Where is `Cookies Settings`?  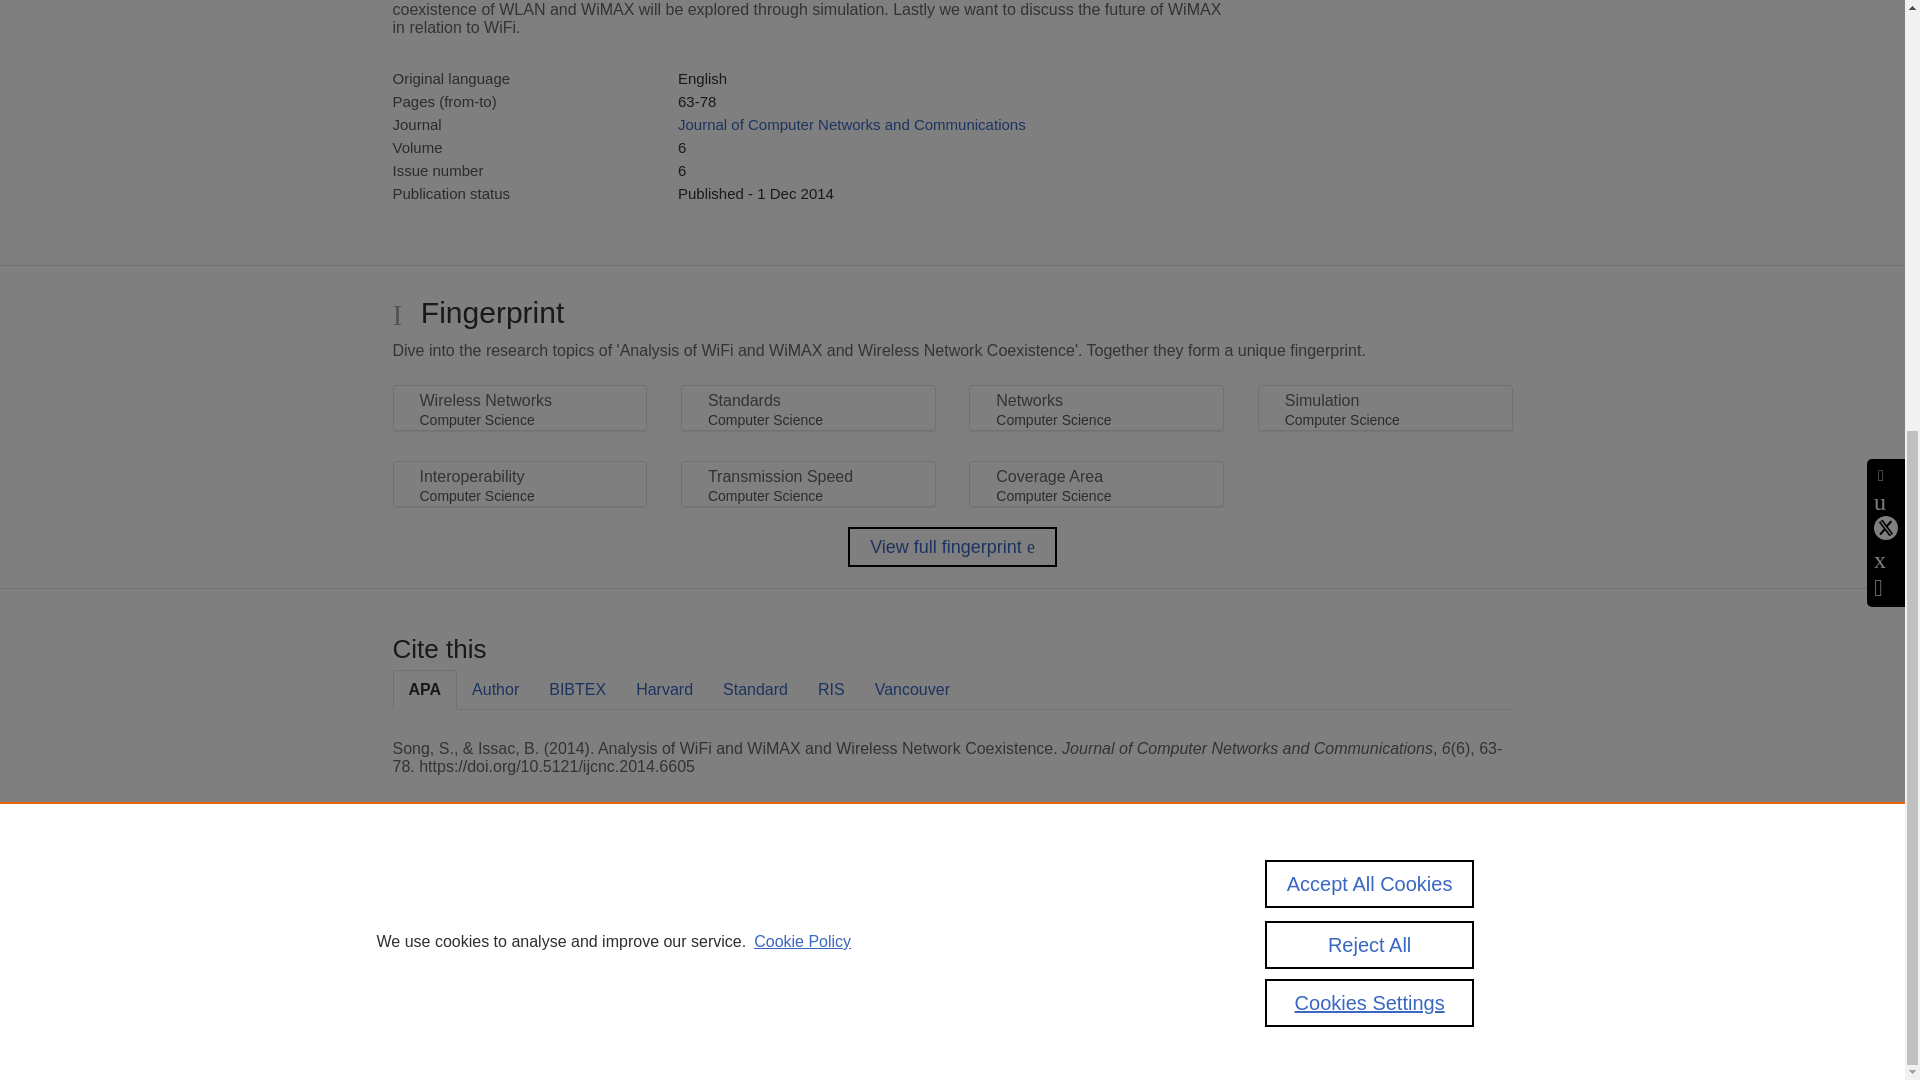
Cookies Settings is located at coordinates (440, 1002).